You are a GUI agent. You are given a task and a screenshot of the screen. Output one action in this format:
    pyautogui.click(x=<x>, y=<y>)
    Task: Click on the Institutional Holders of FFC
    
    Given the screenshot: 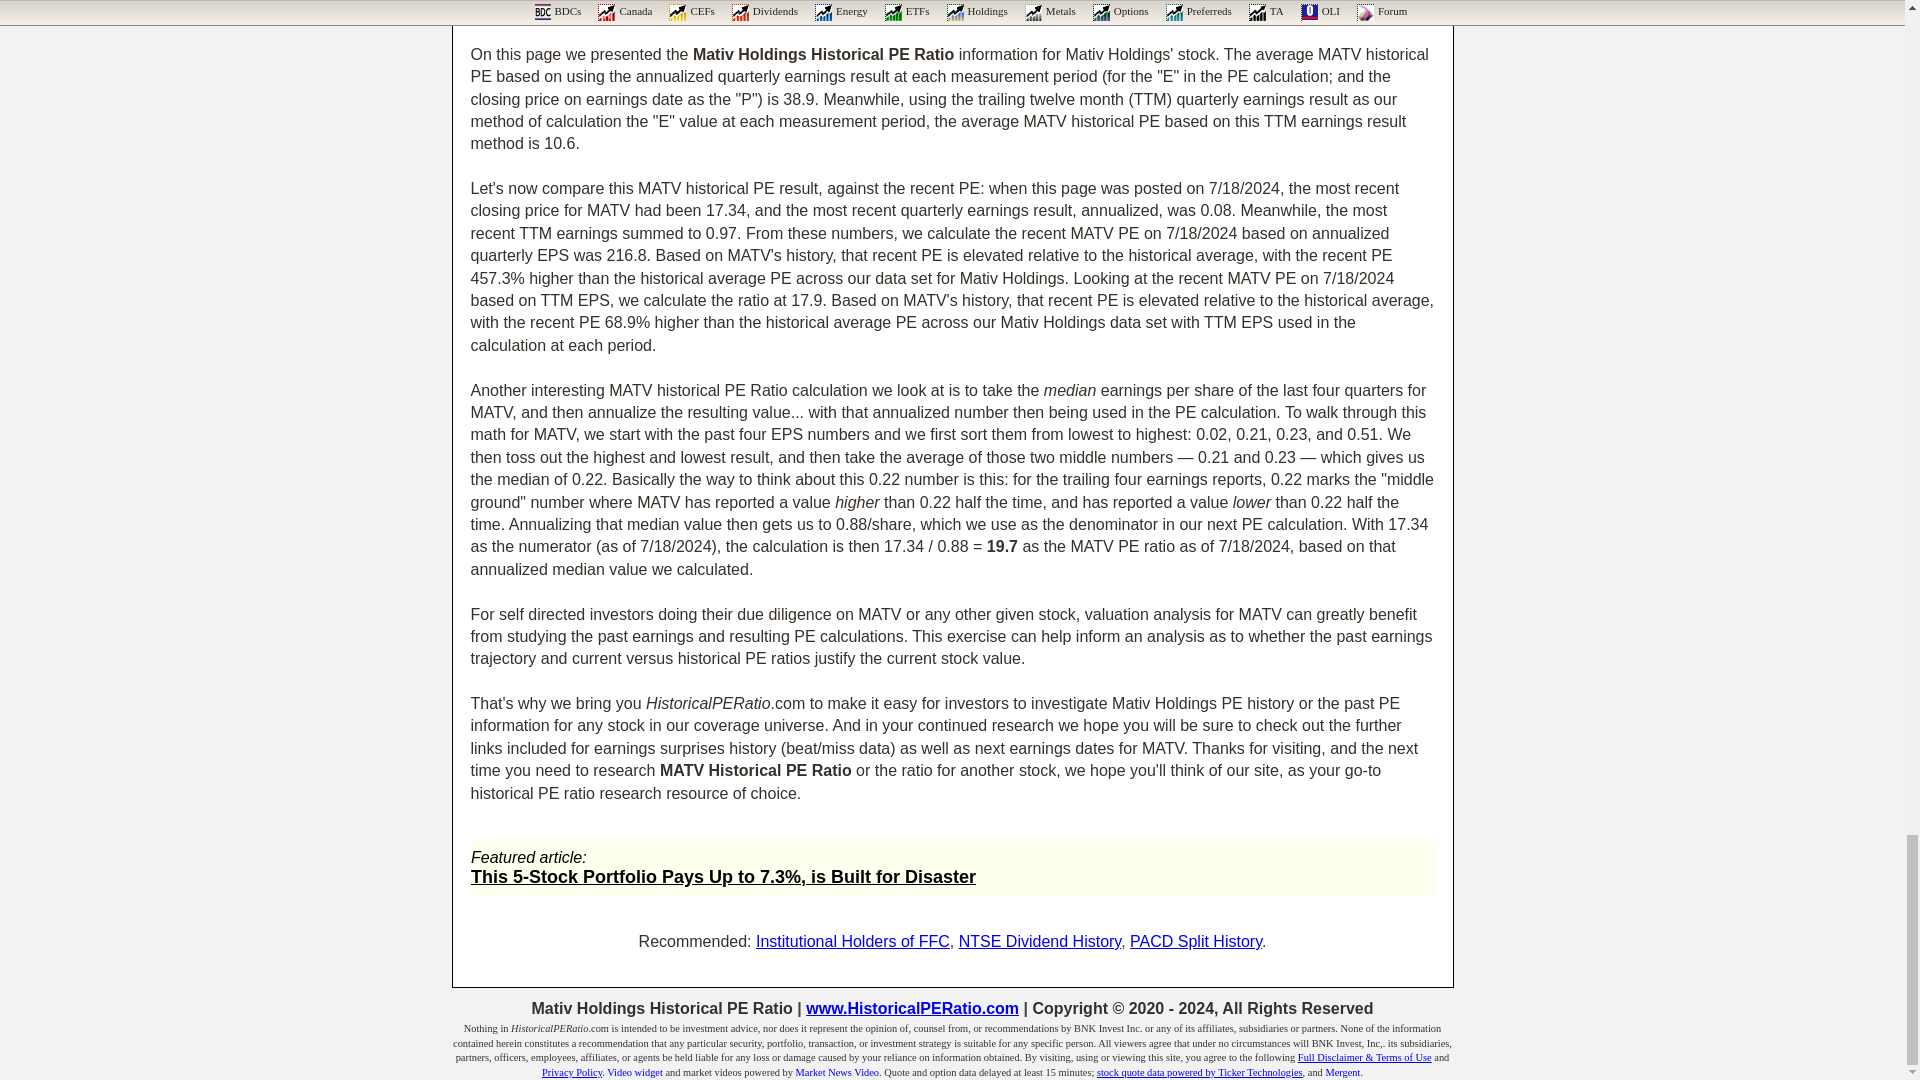 What is the action you would take?
    pyautogui.click(x=853, y=942)
    